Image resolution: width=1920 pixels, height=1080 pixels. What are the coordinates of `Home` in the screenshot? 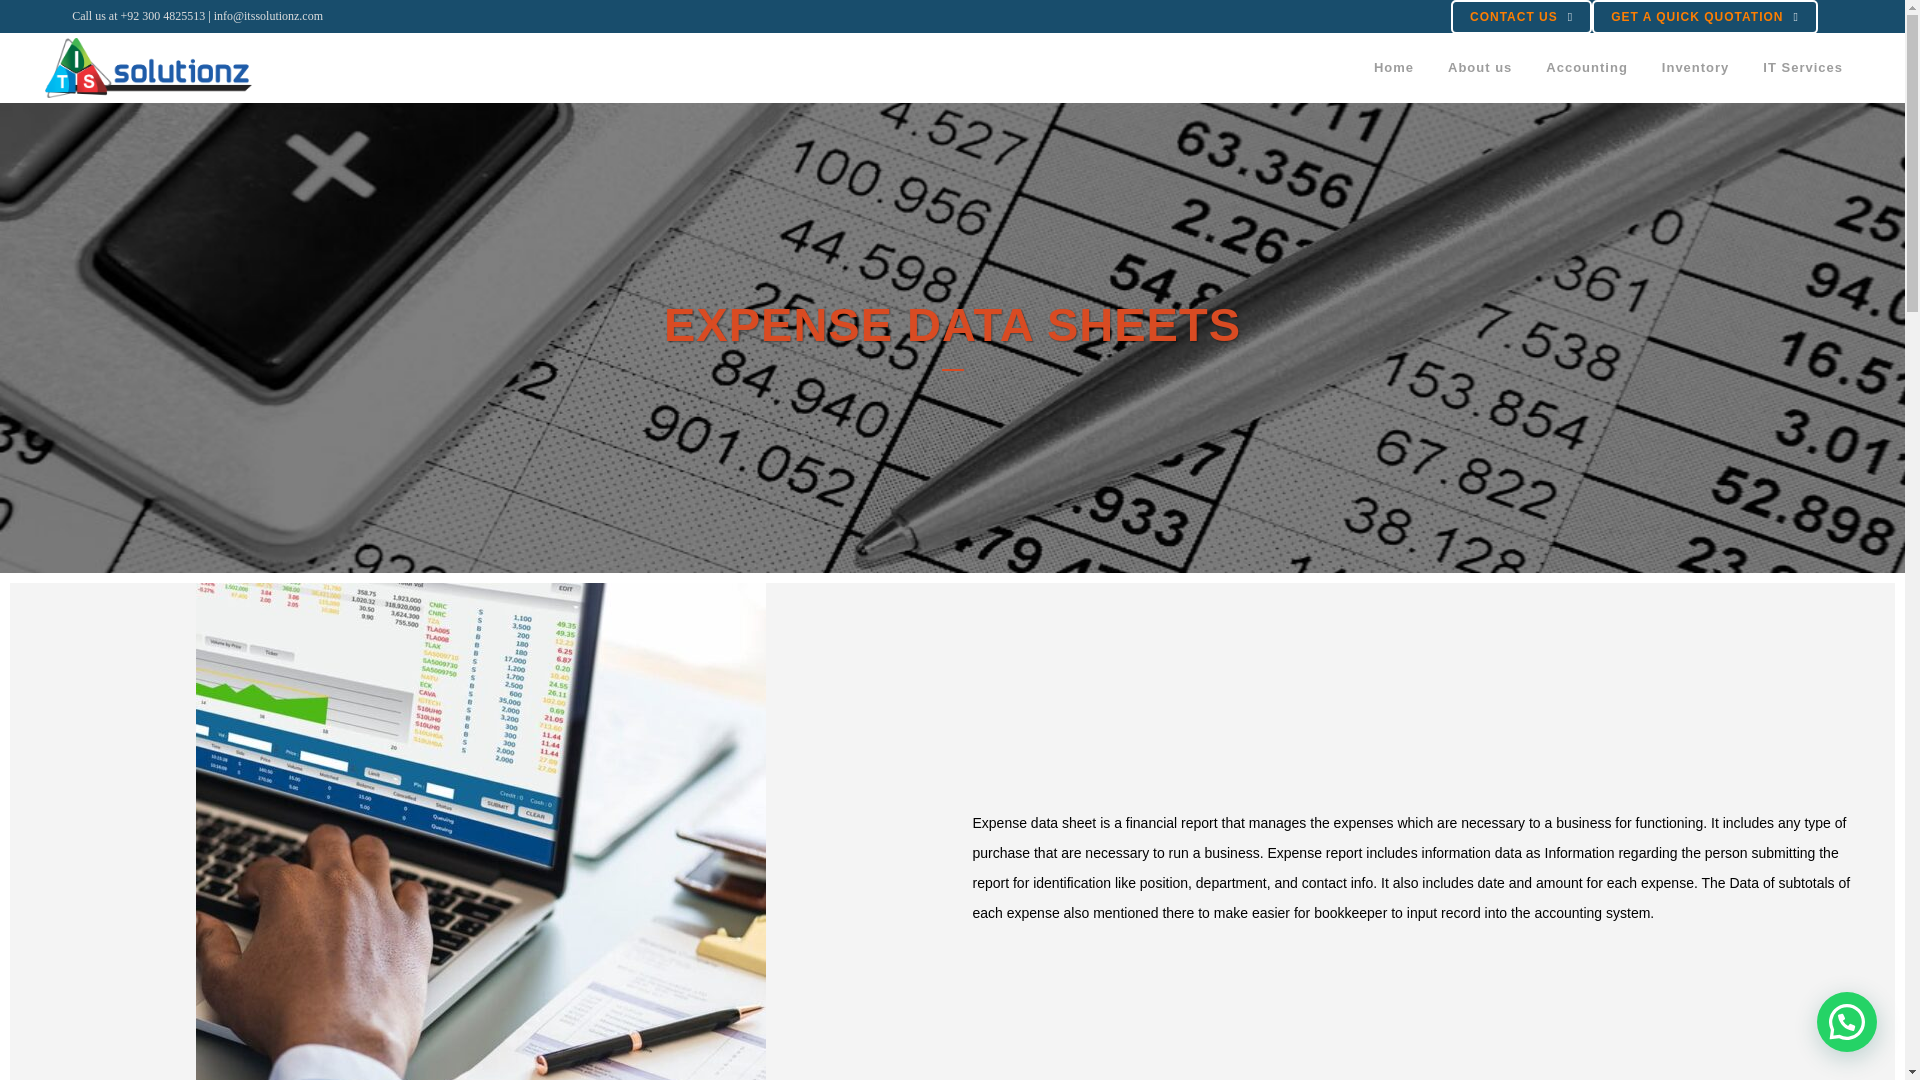 It's located at (1394, 68).